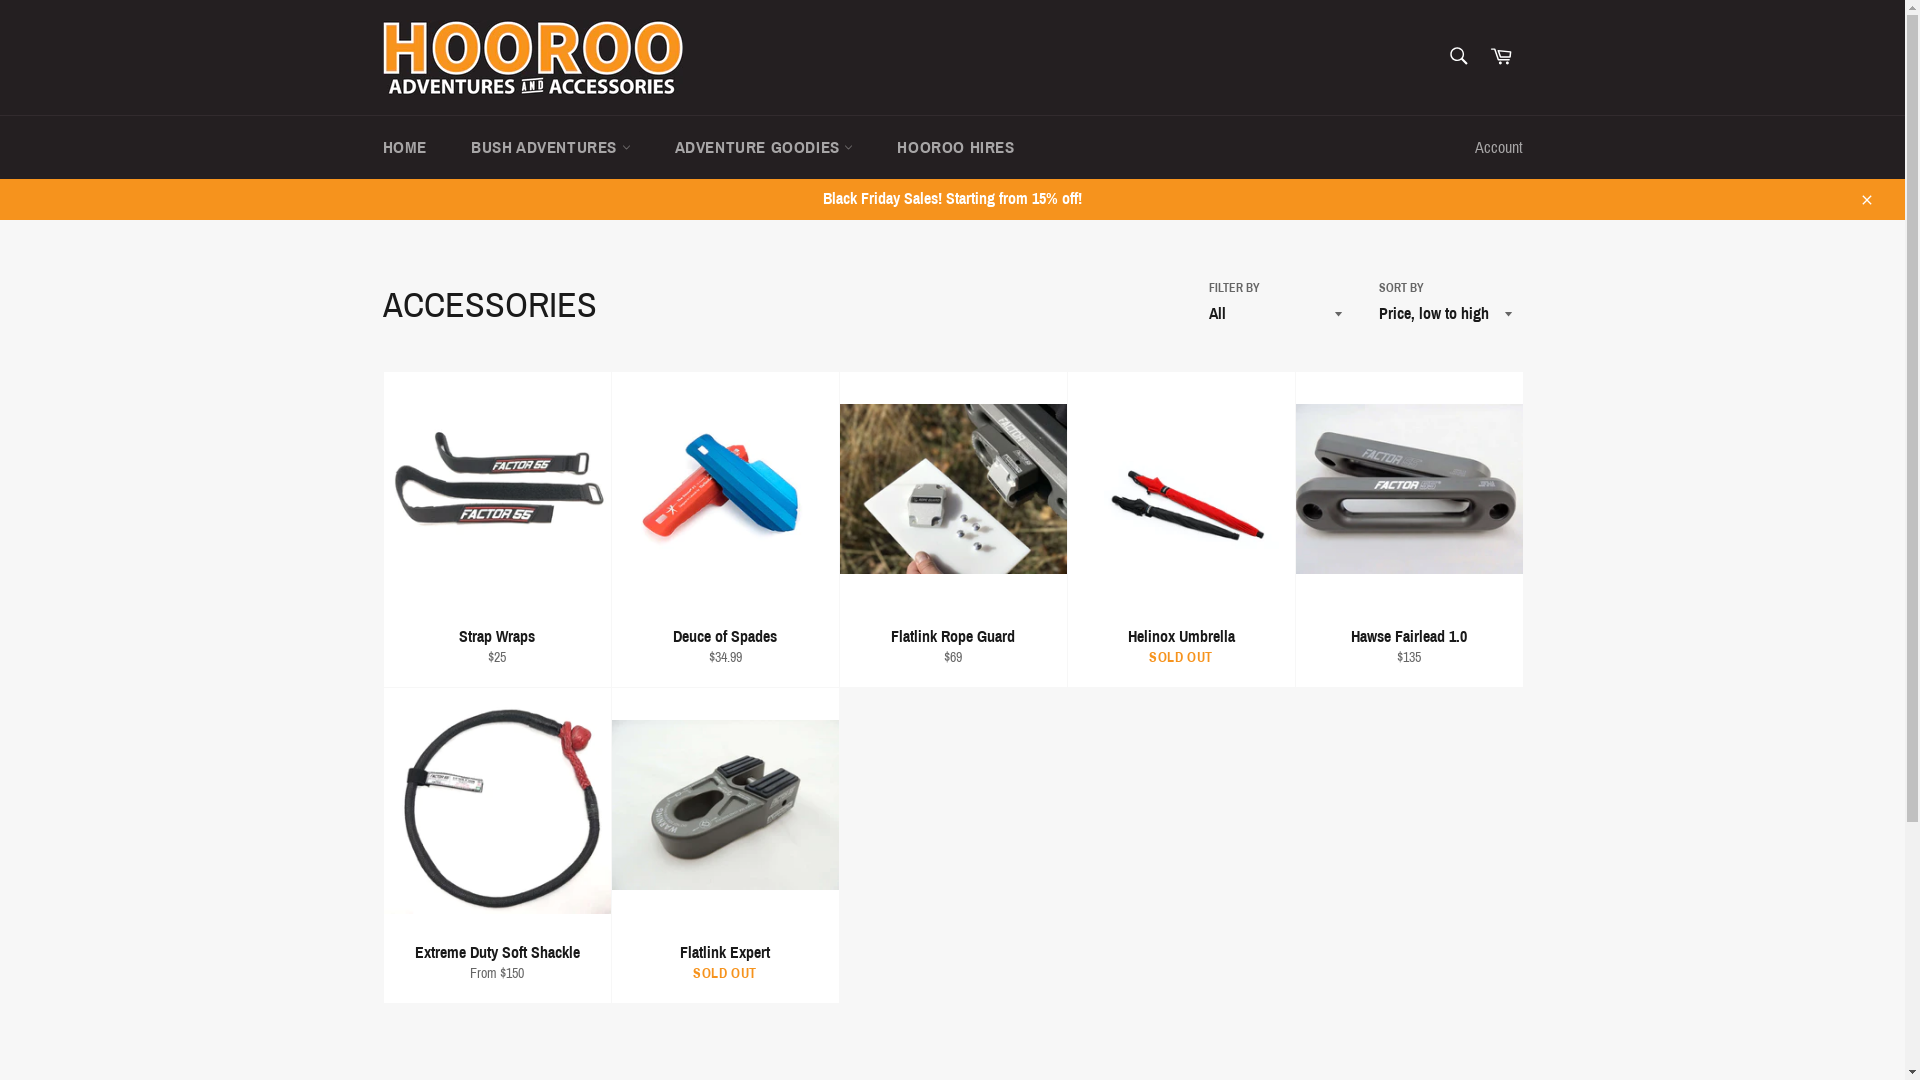  I want to click on Flatlink Expert
SOLD OUT, so click(724, 846).